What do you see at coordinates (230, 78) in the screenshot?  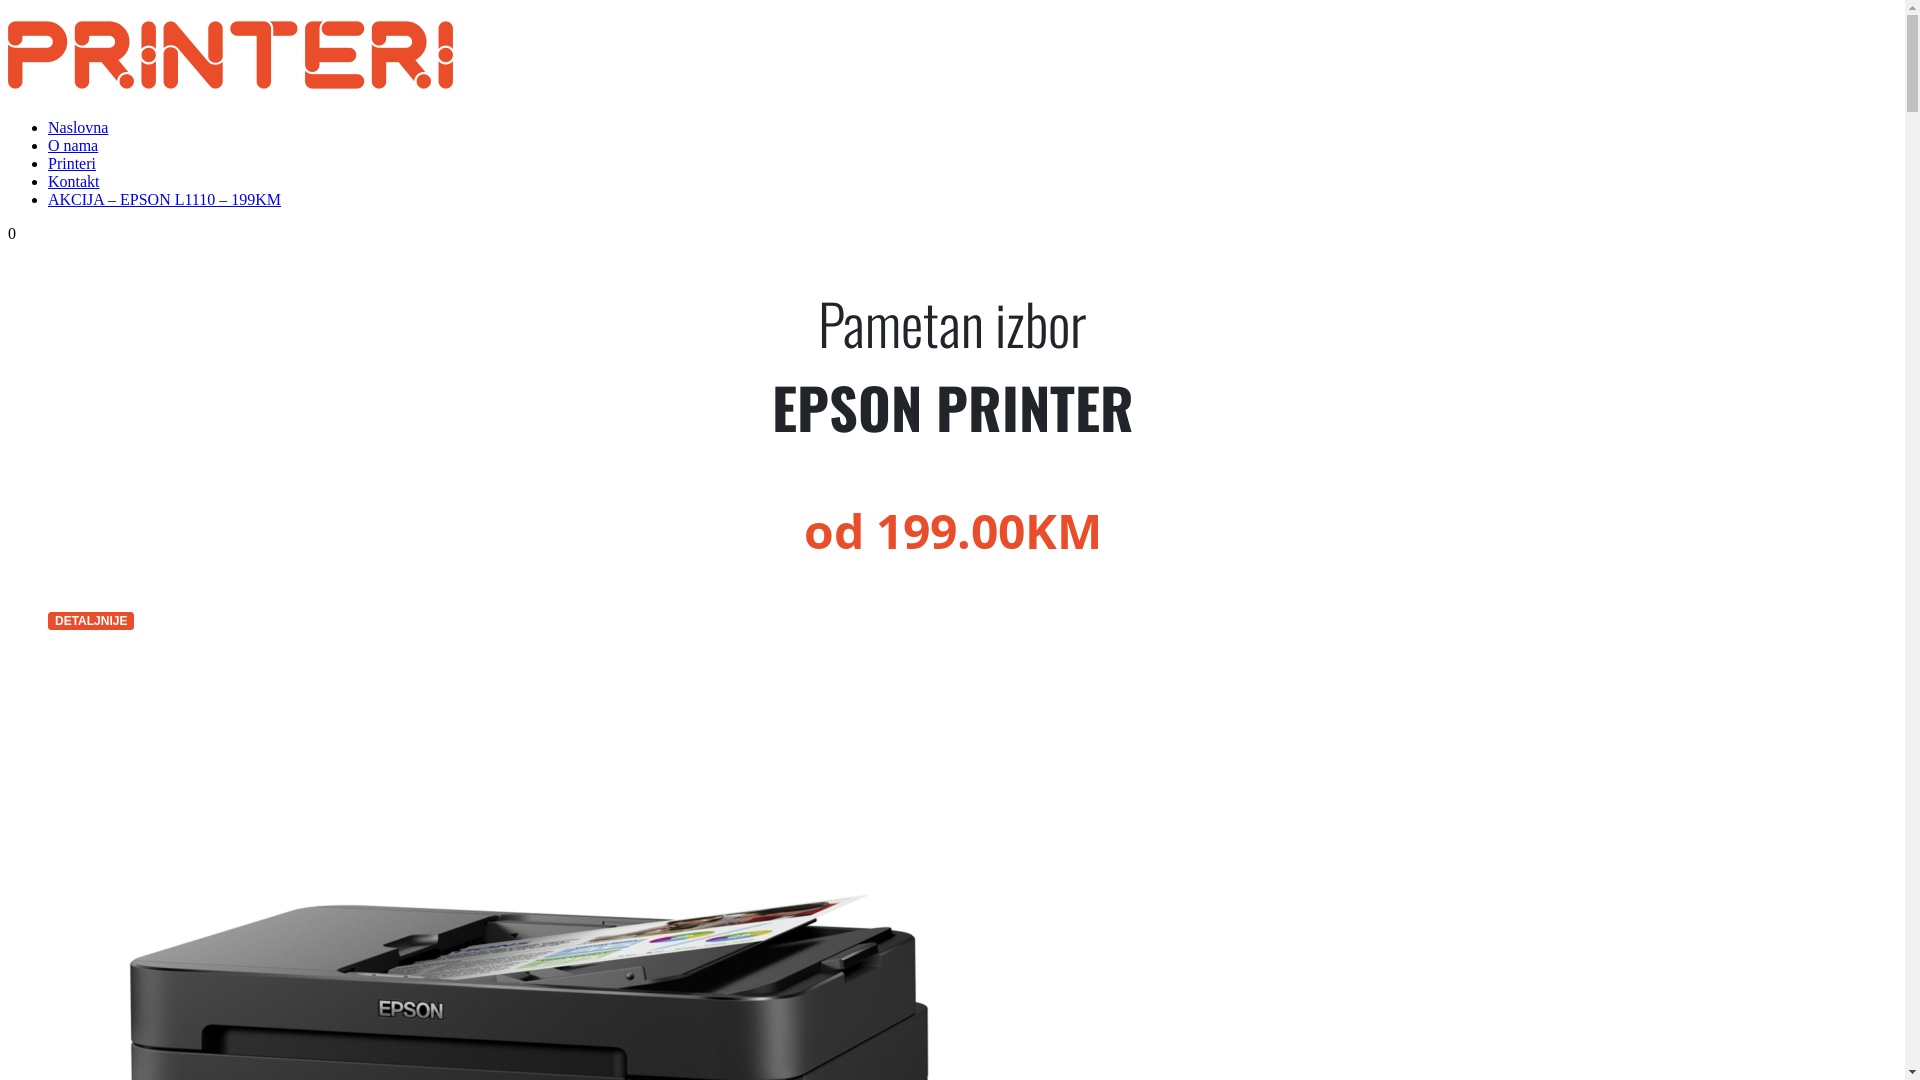 I see `Trebate printer? - Najbolje cijene printera na jednom mjestu` at bounding box center [230, 78].